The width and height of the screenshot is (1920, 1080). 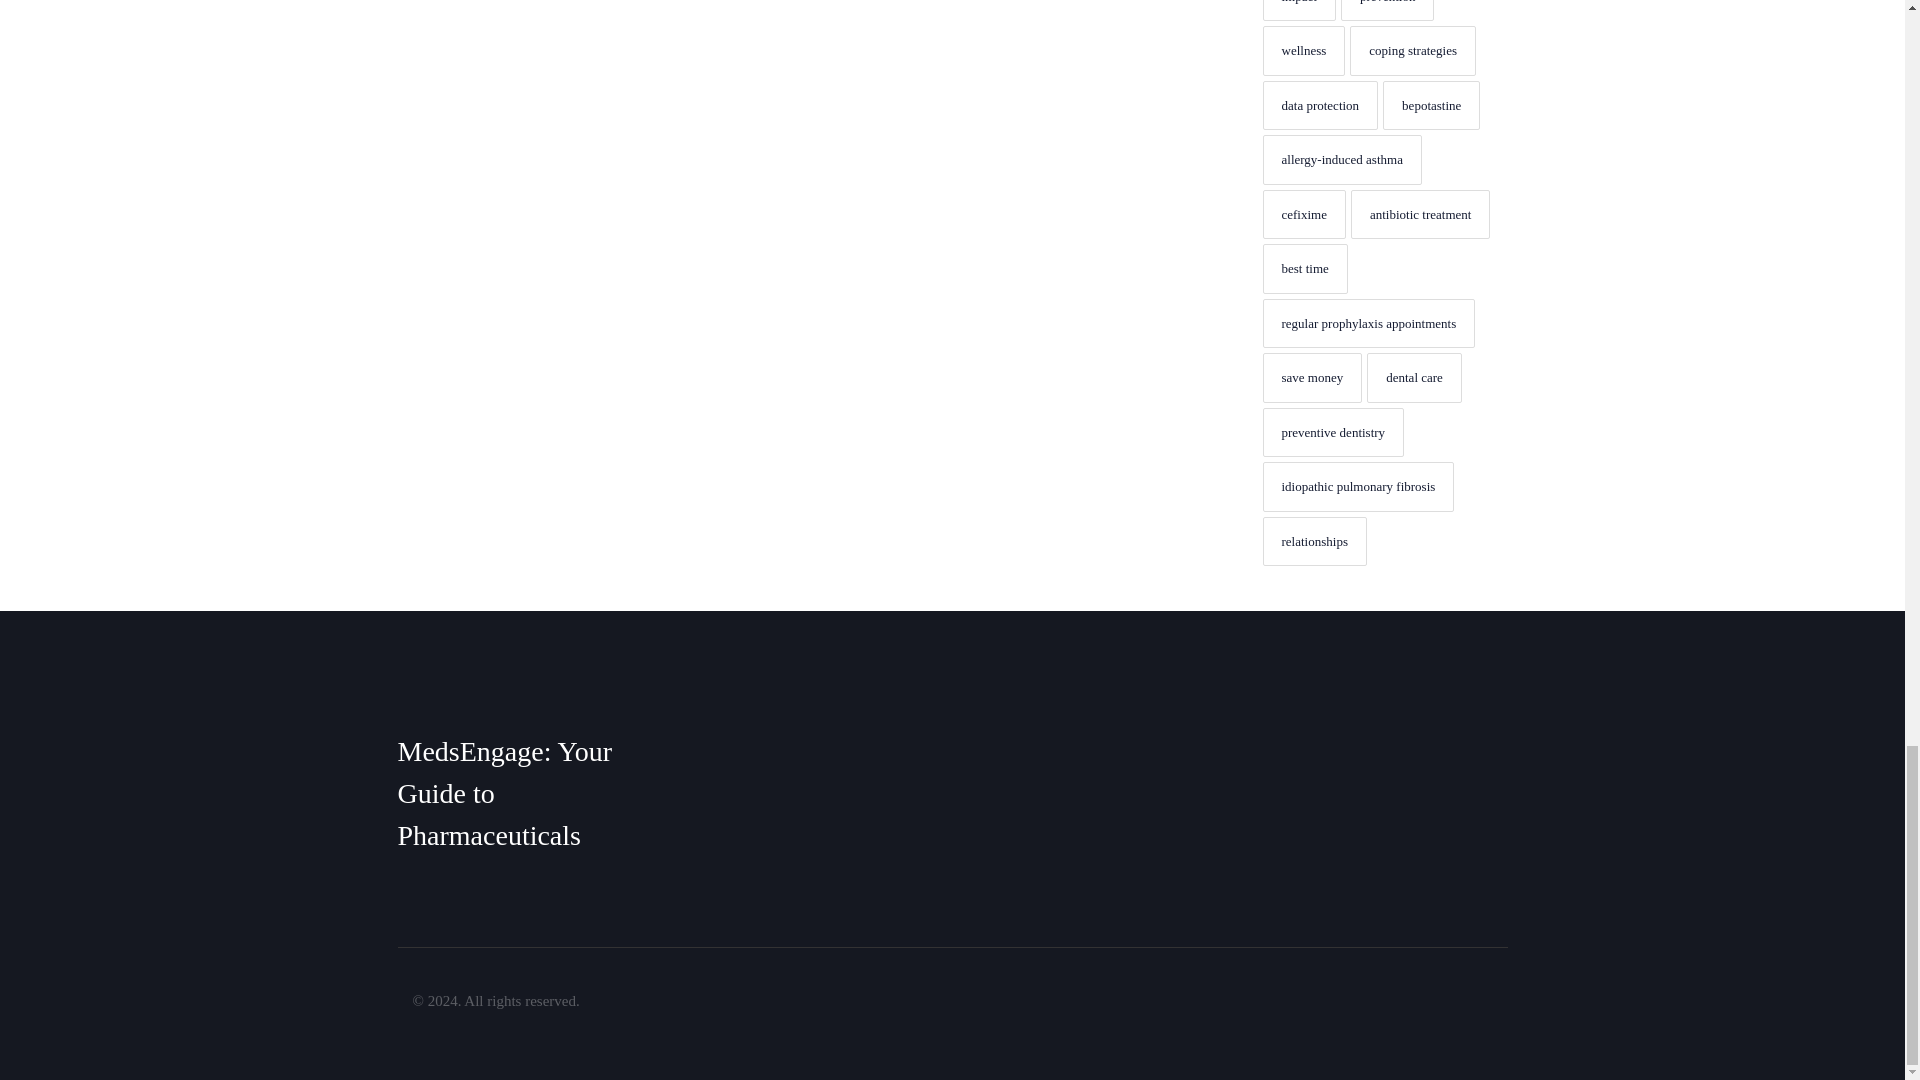 What do you see at coordinates (1320, 106) in the screenshot?
I see `data protection` at bounding box center [1320, 106].